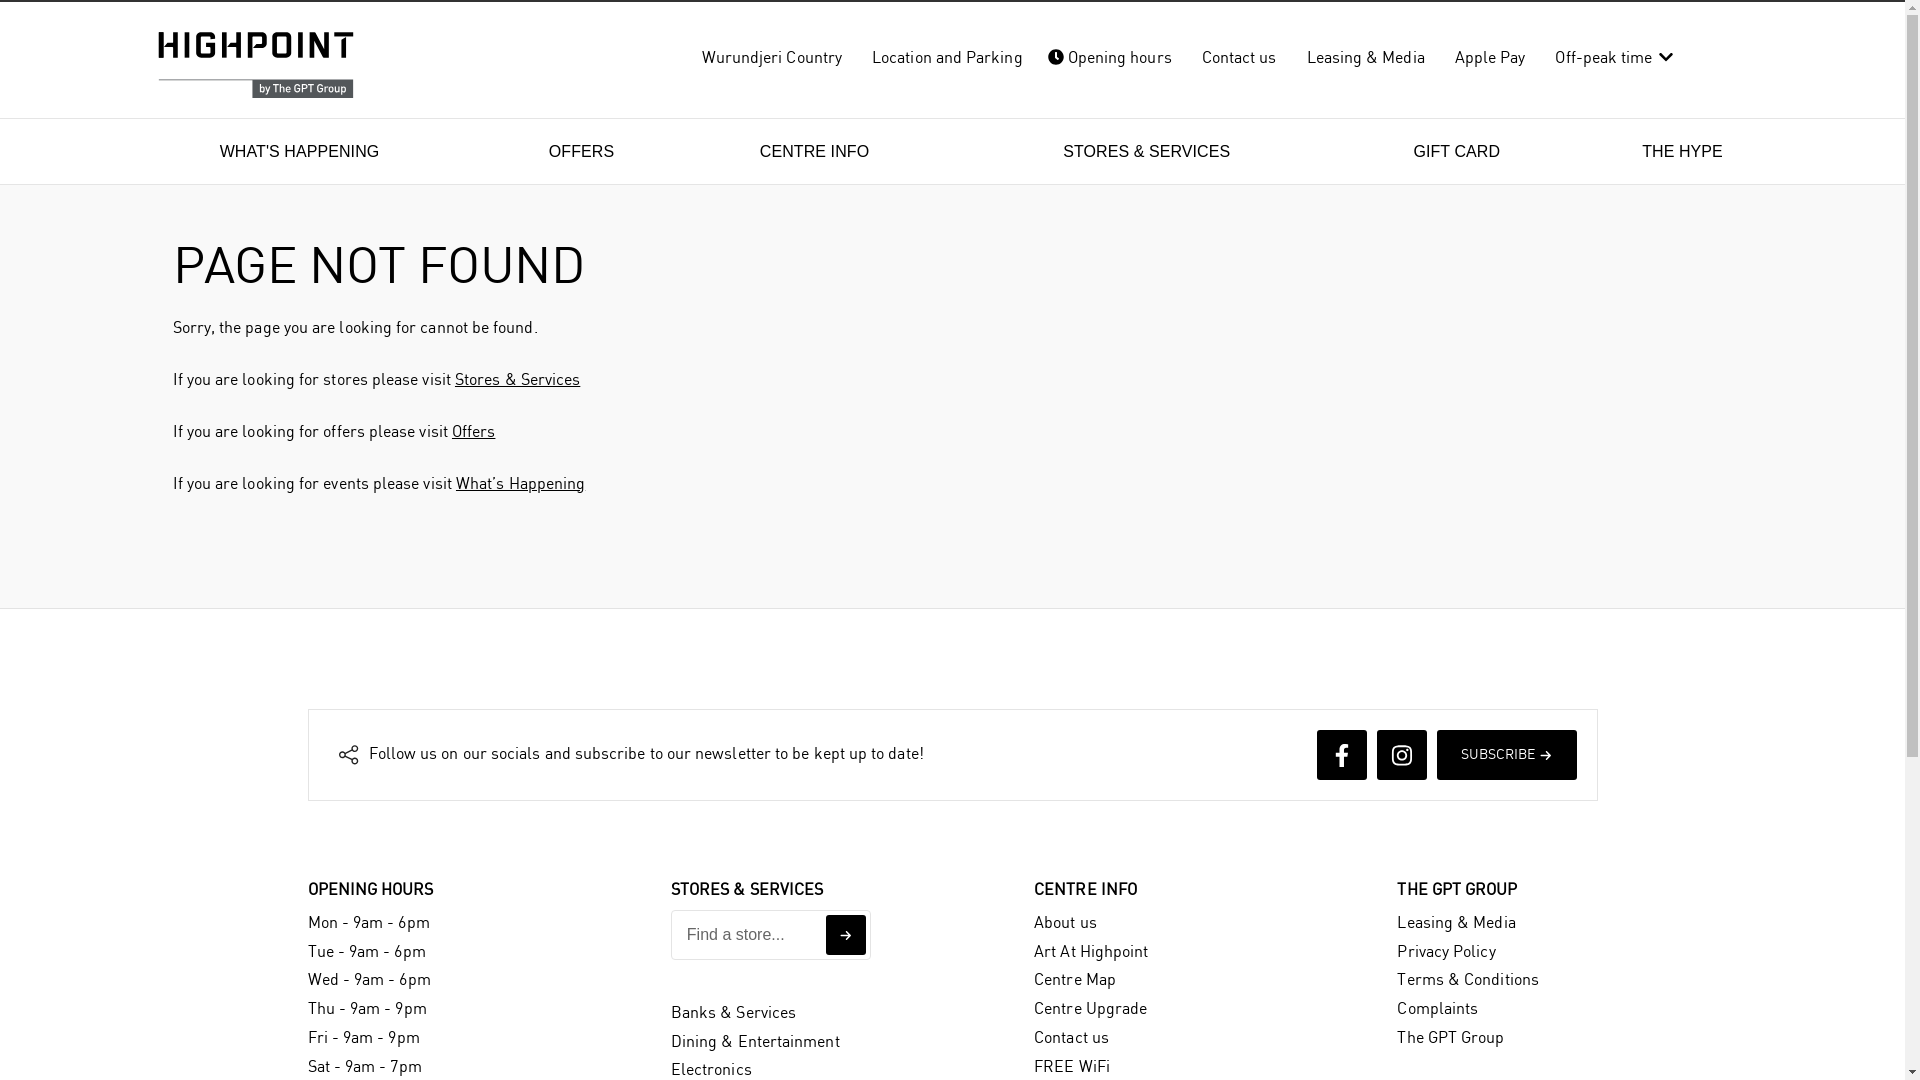 The width and height of the screenshot is (1920, 1080). What do you see at coordinates (1457, 151) in the screenshot?
I see `GIFT CARD` at bounding box center [1457, 151].